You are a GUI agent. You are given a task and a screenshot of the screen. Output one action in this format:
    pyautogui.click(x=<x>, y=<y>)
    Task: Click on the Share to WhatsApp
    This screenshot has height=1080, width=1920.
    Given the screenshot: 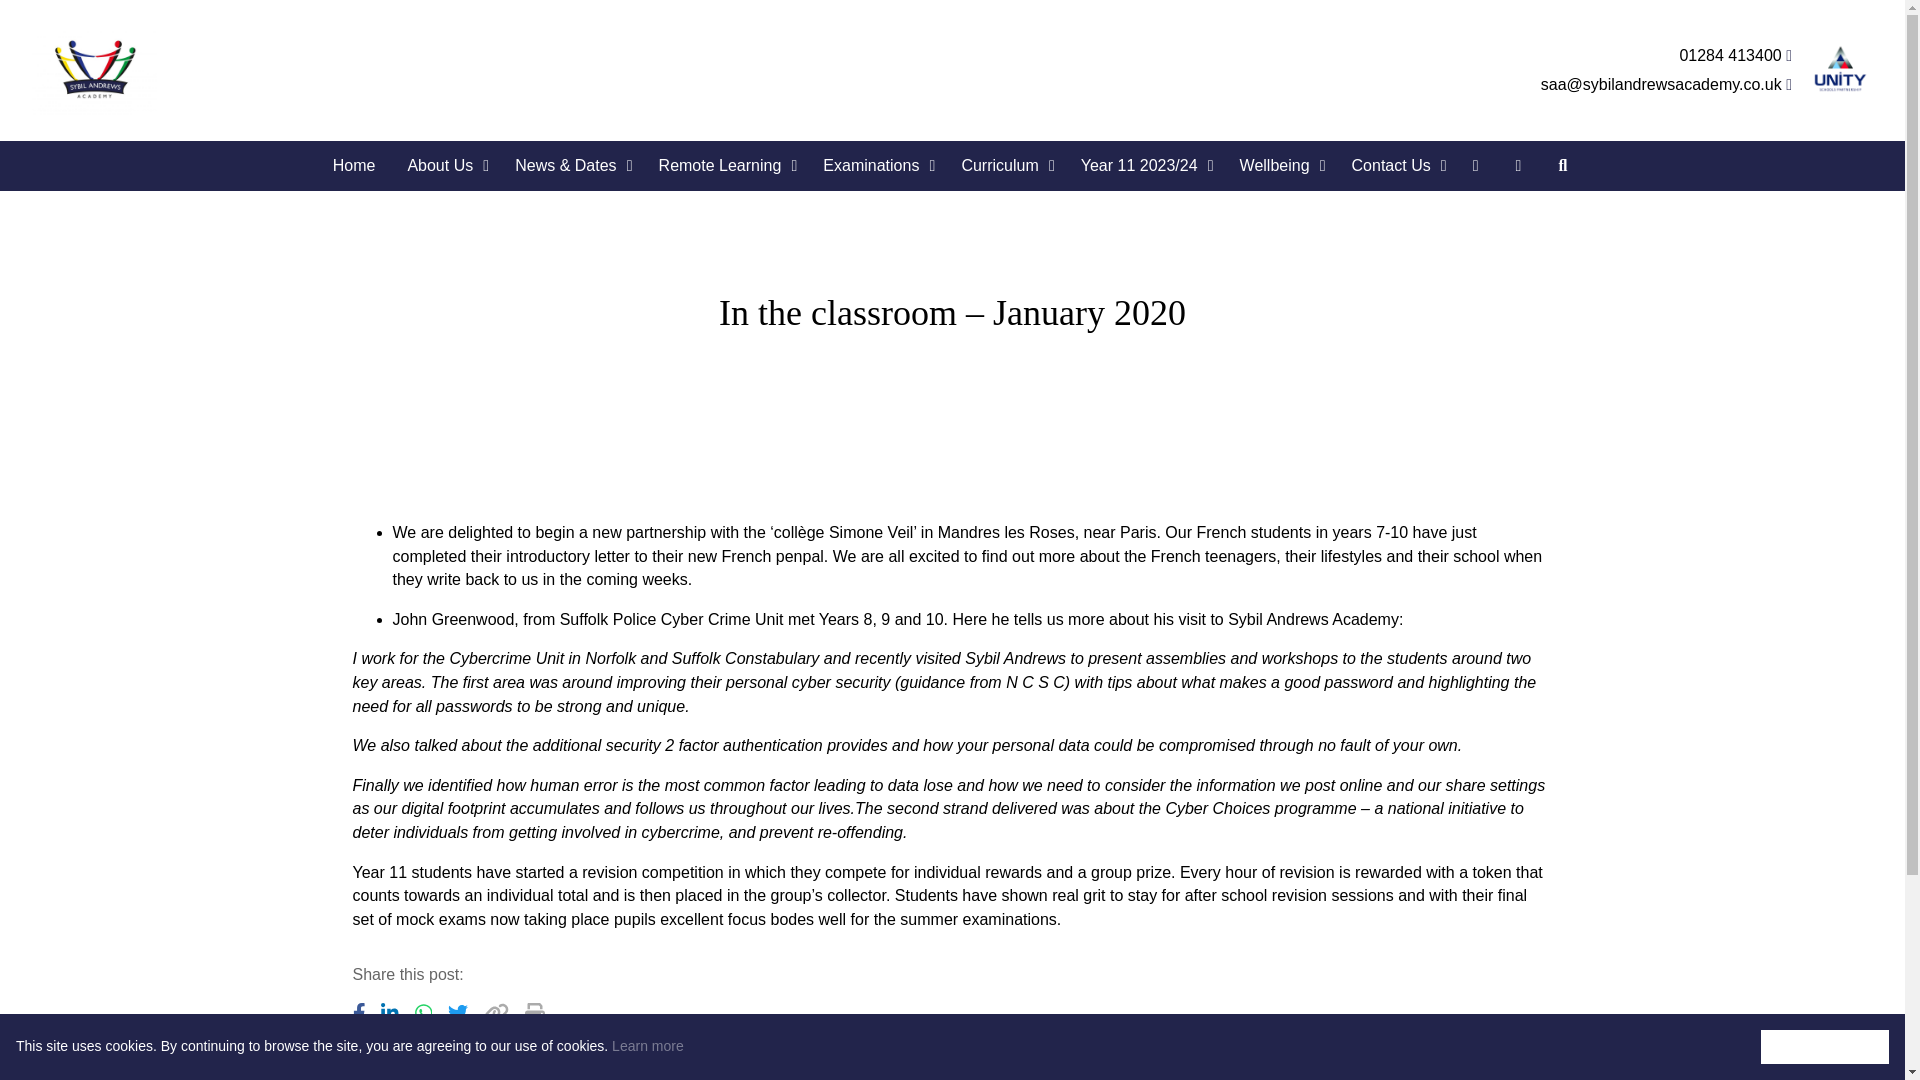 What is the action you would take?
    pyautogui.click(x=423, y=1012)
    